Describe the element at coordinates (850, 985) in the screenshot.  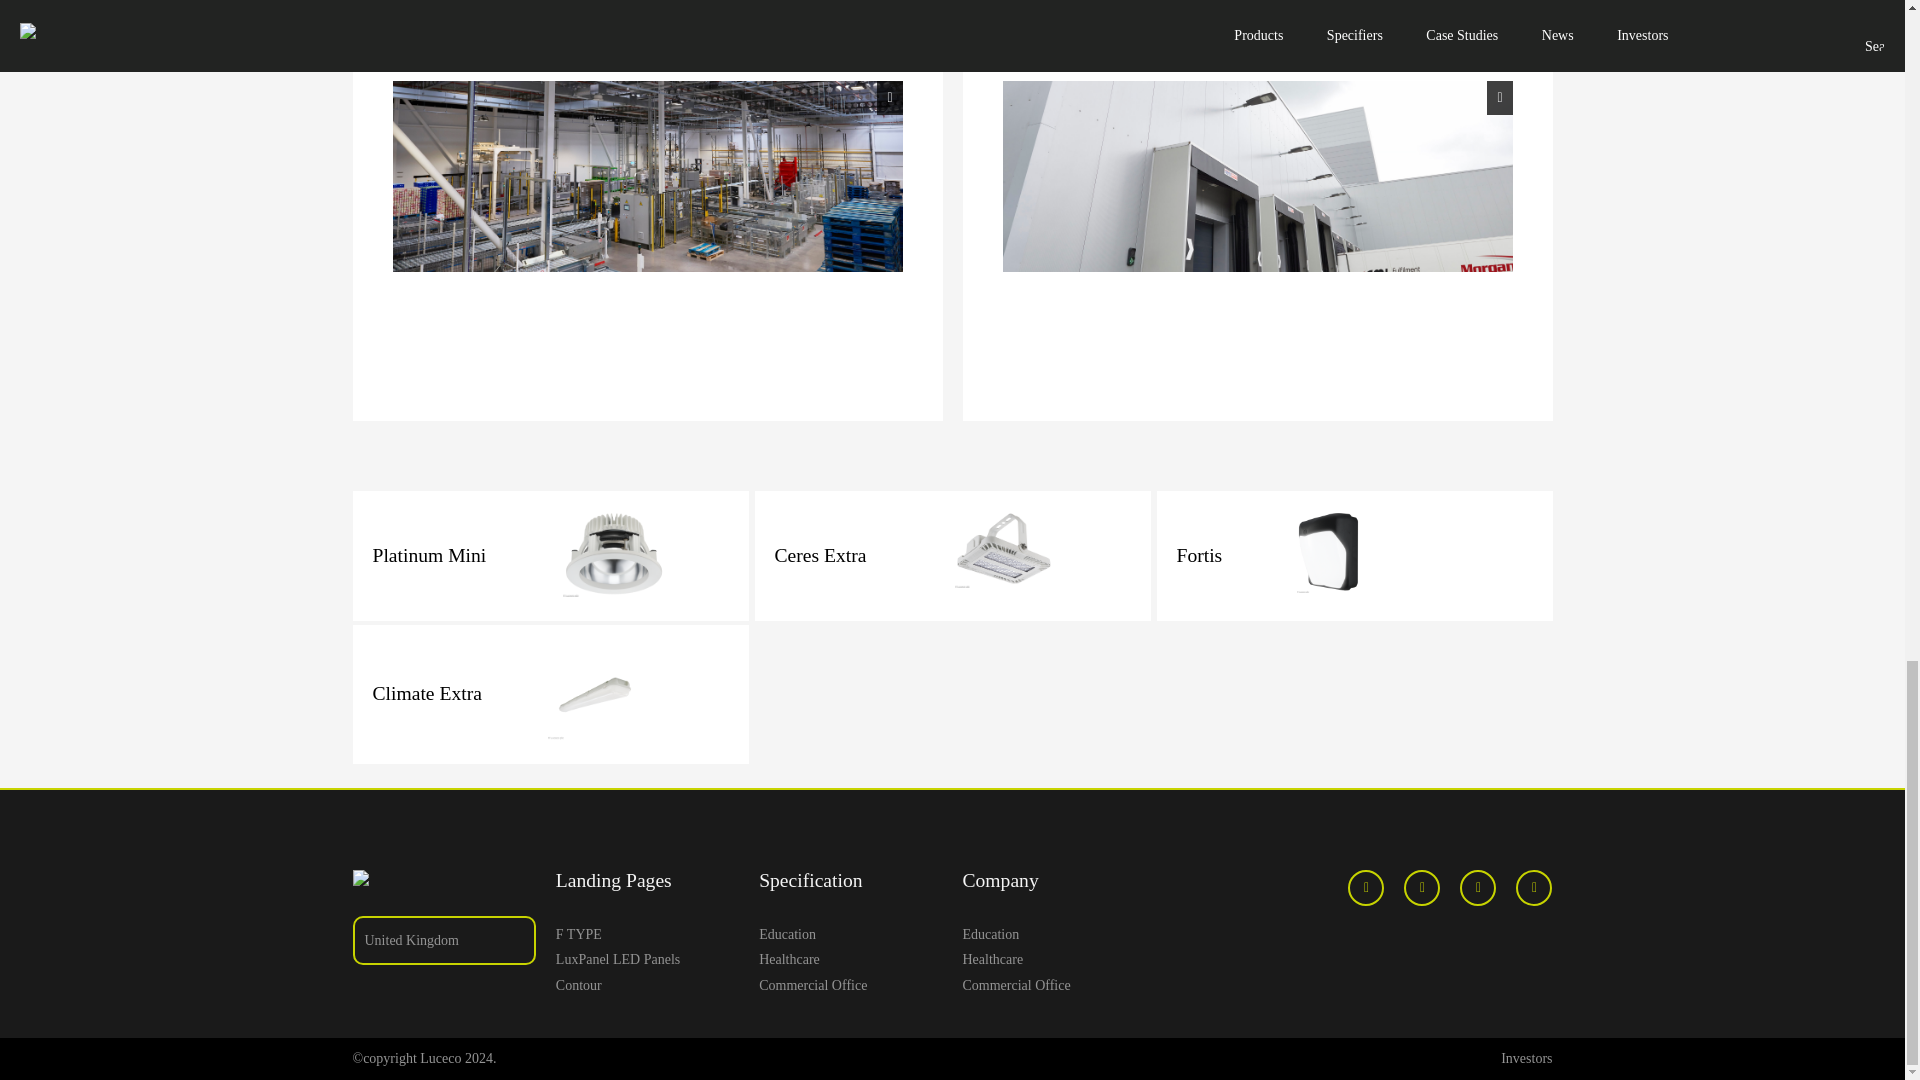
I see `Commercial Office` at that location.